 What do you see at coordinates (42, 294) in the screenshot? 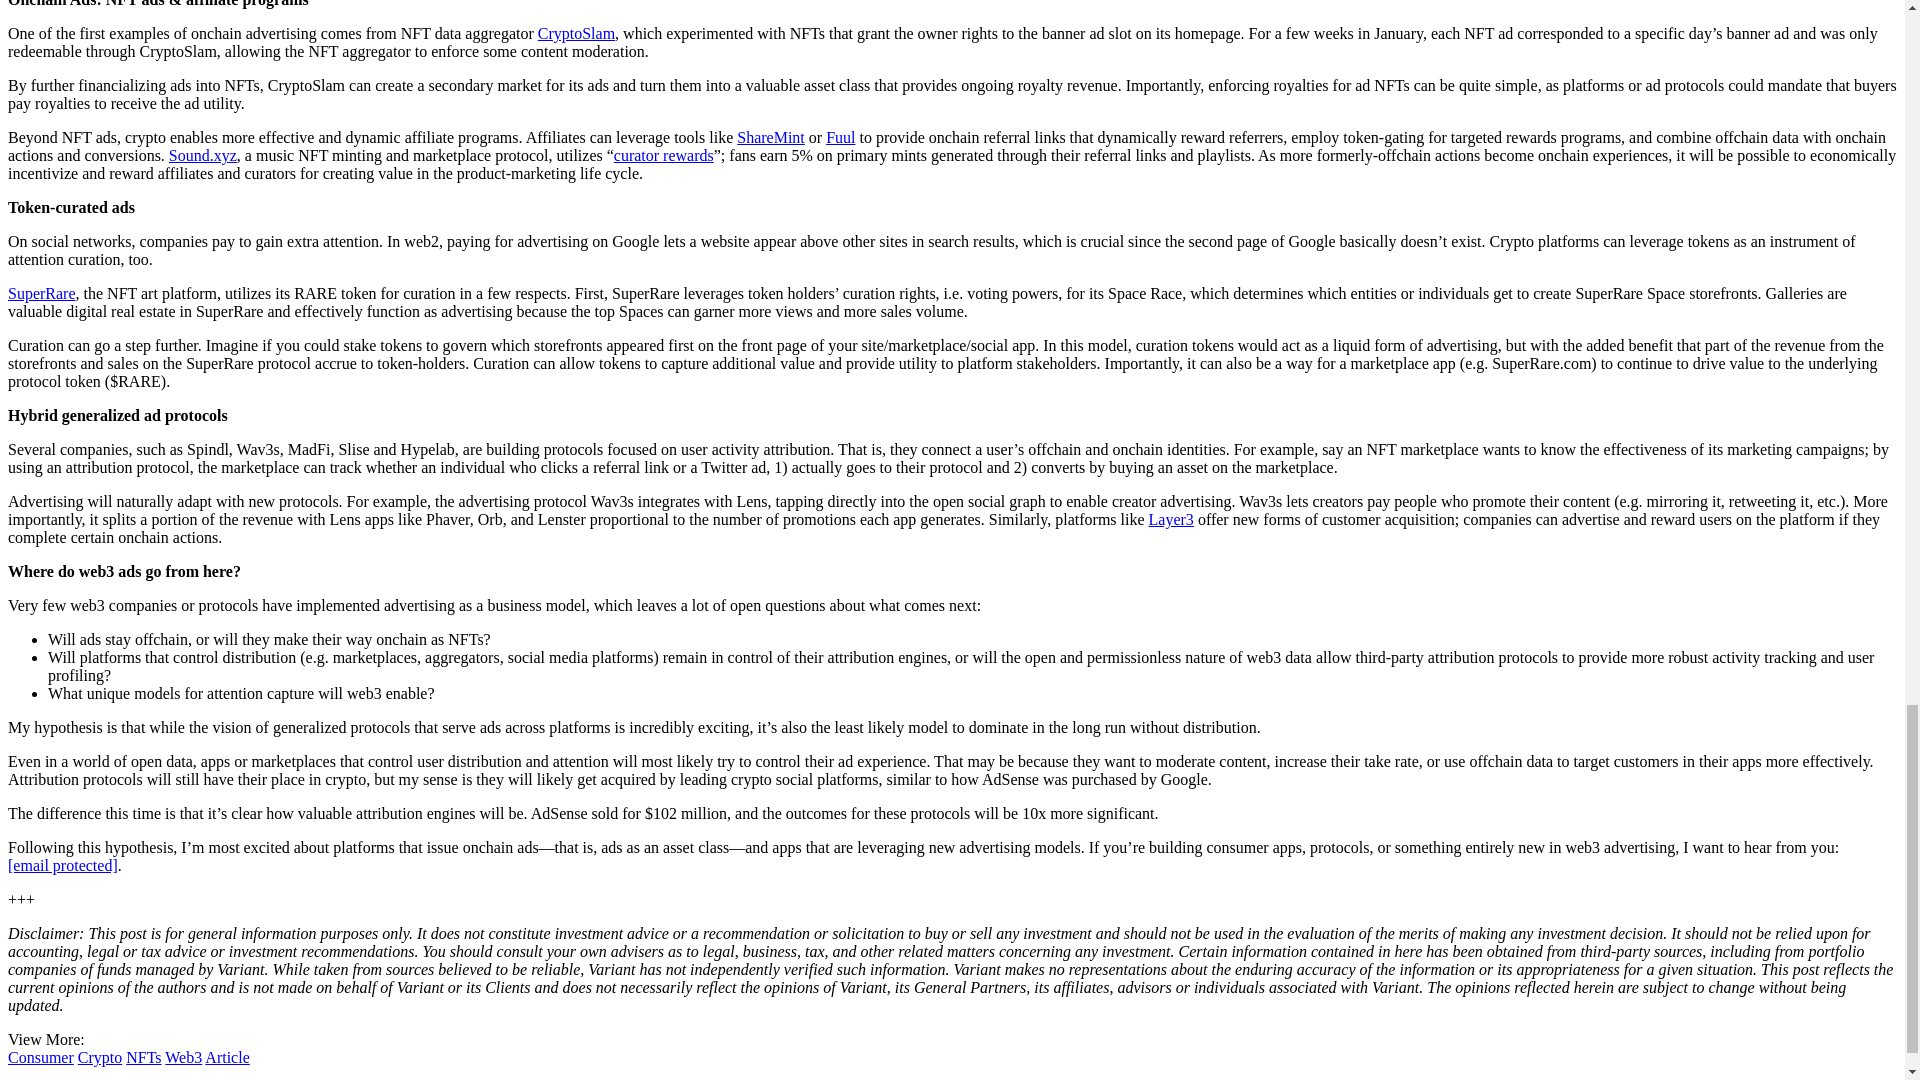
I see `SuperRare` at bounding box center [42, 294].